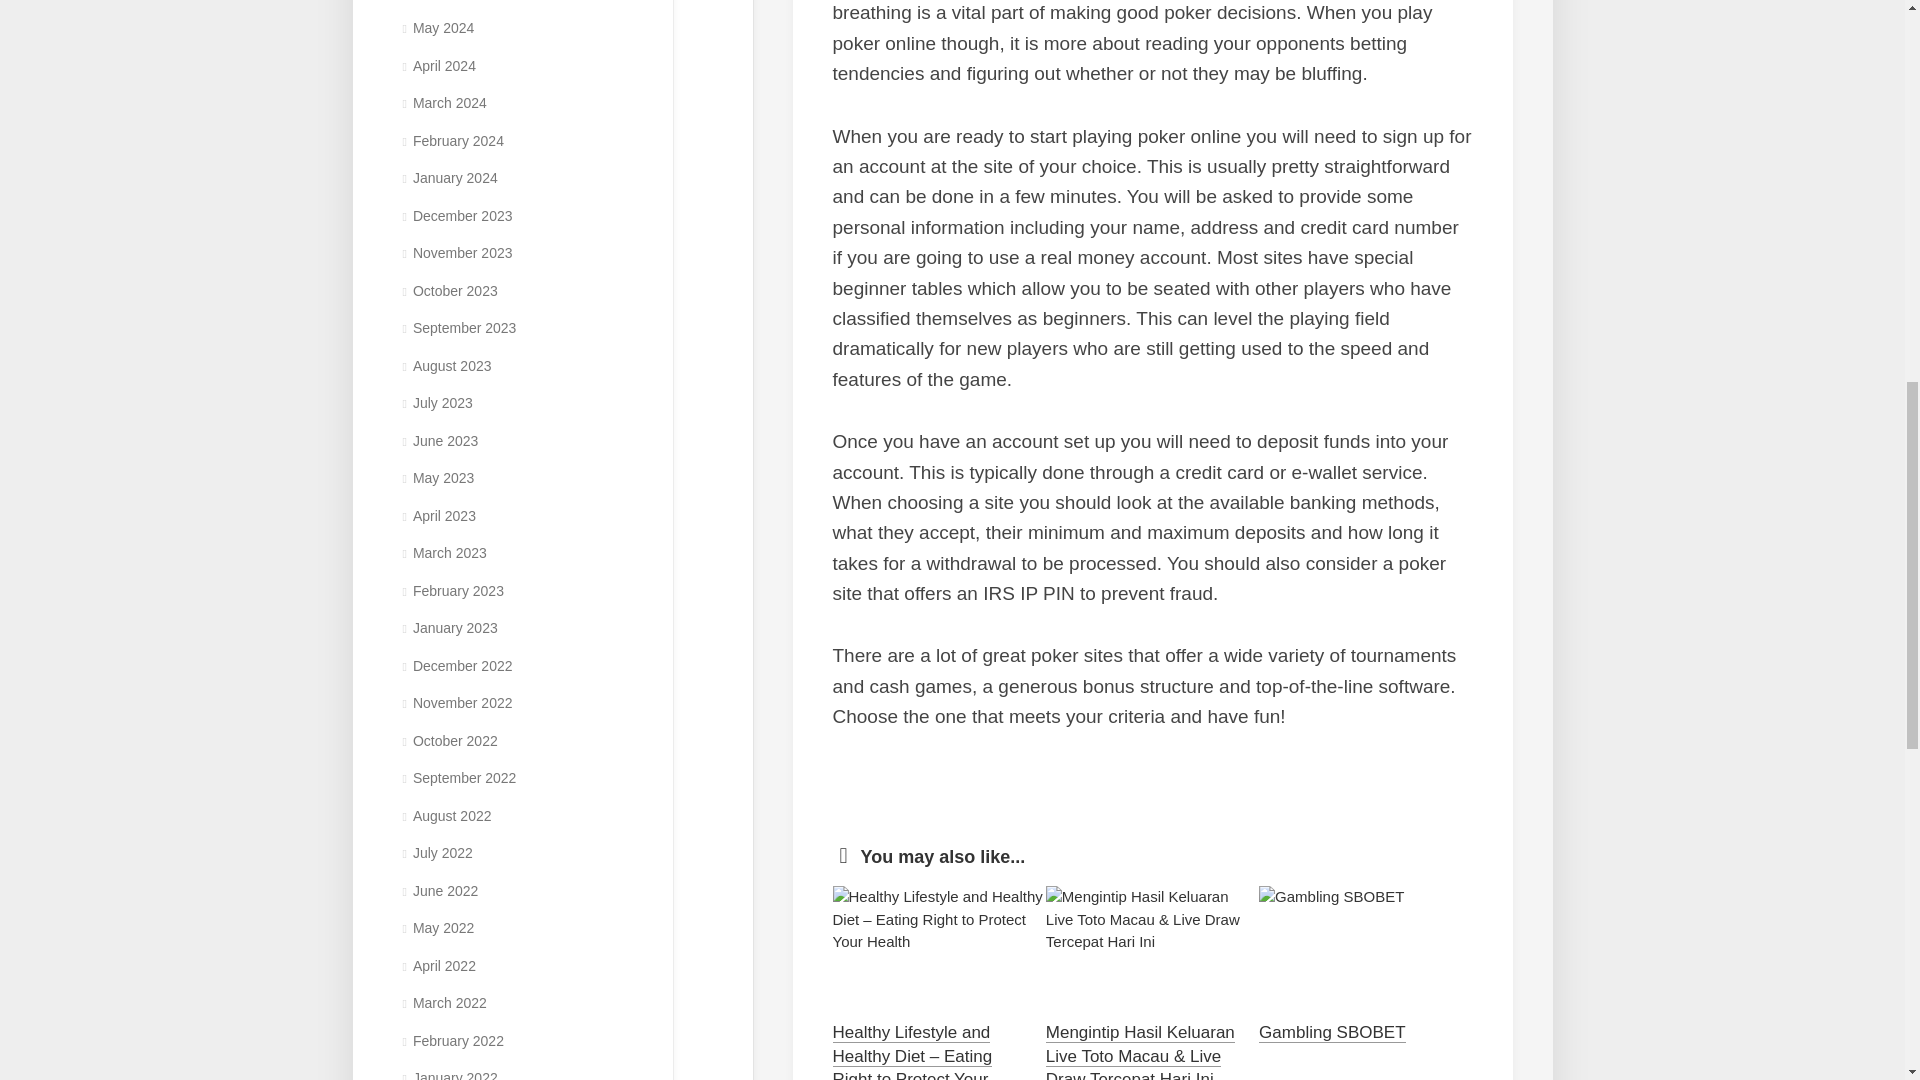 The width and height of the screenshot is (1920, 1080). I want to click on September 2022, so click(458, 778).